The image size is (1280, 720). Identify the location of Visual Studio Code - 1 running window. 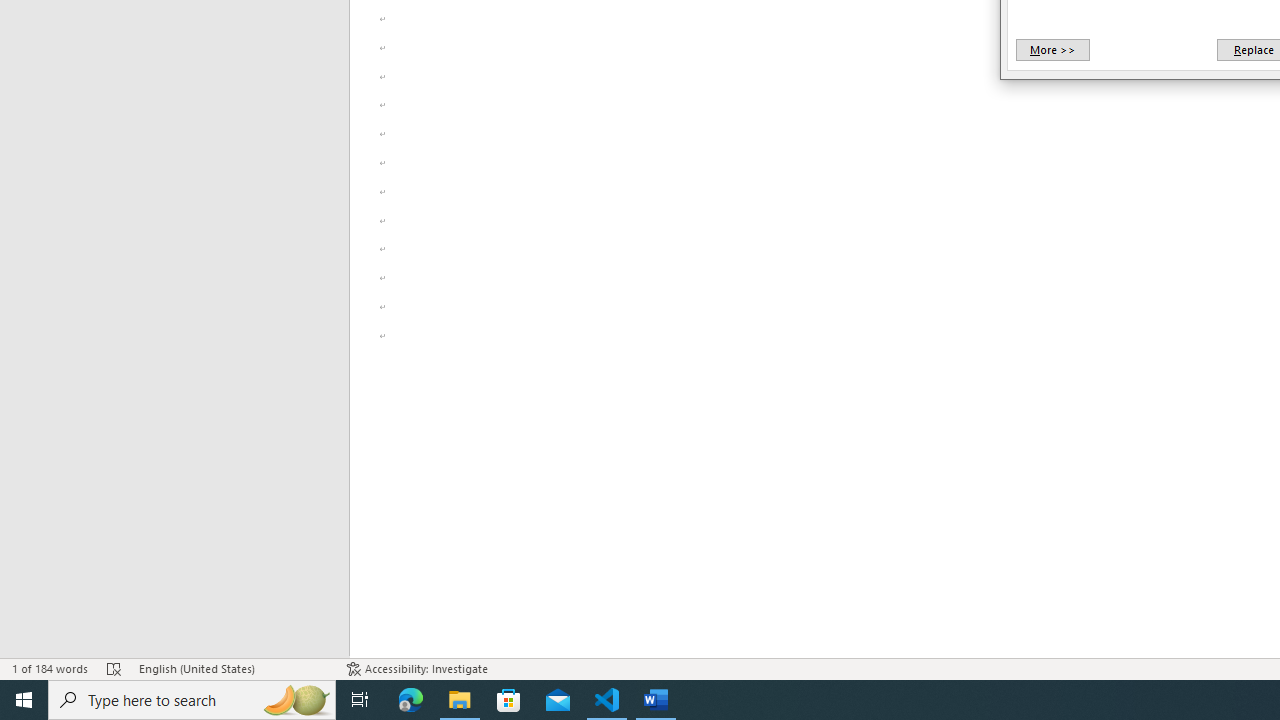
(607, 700).